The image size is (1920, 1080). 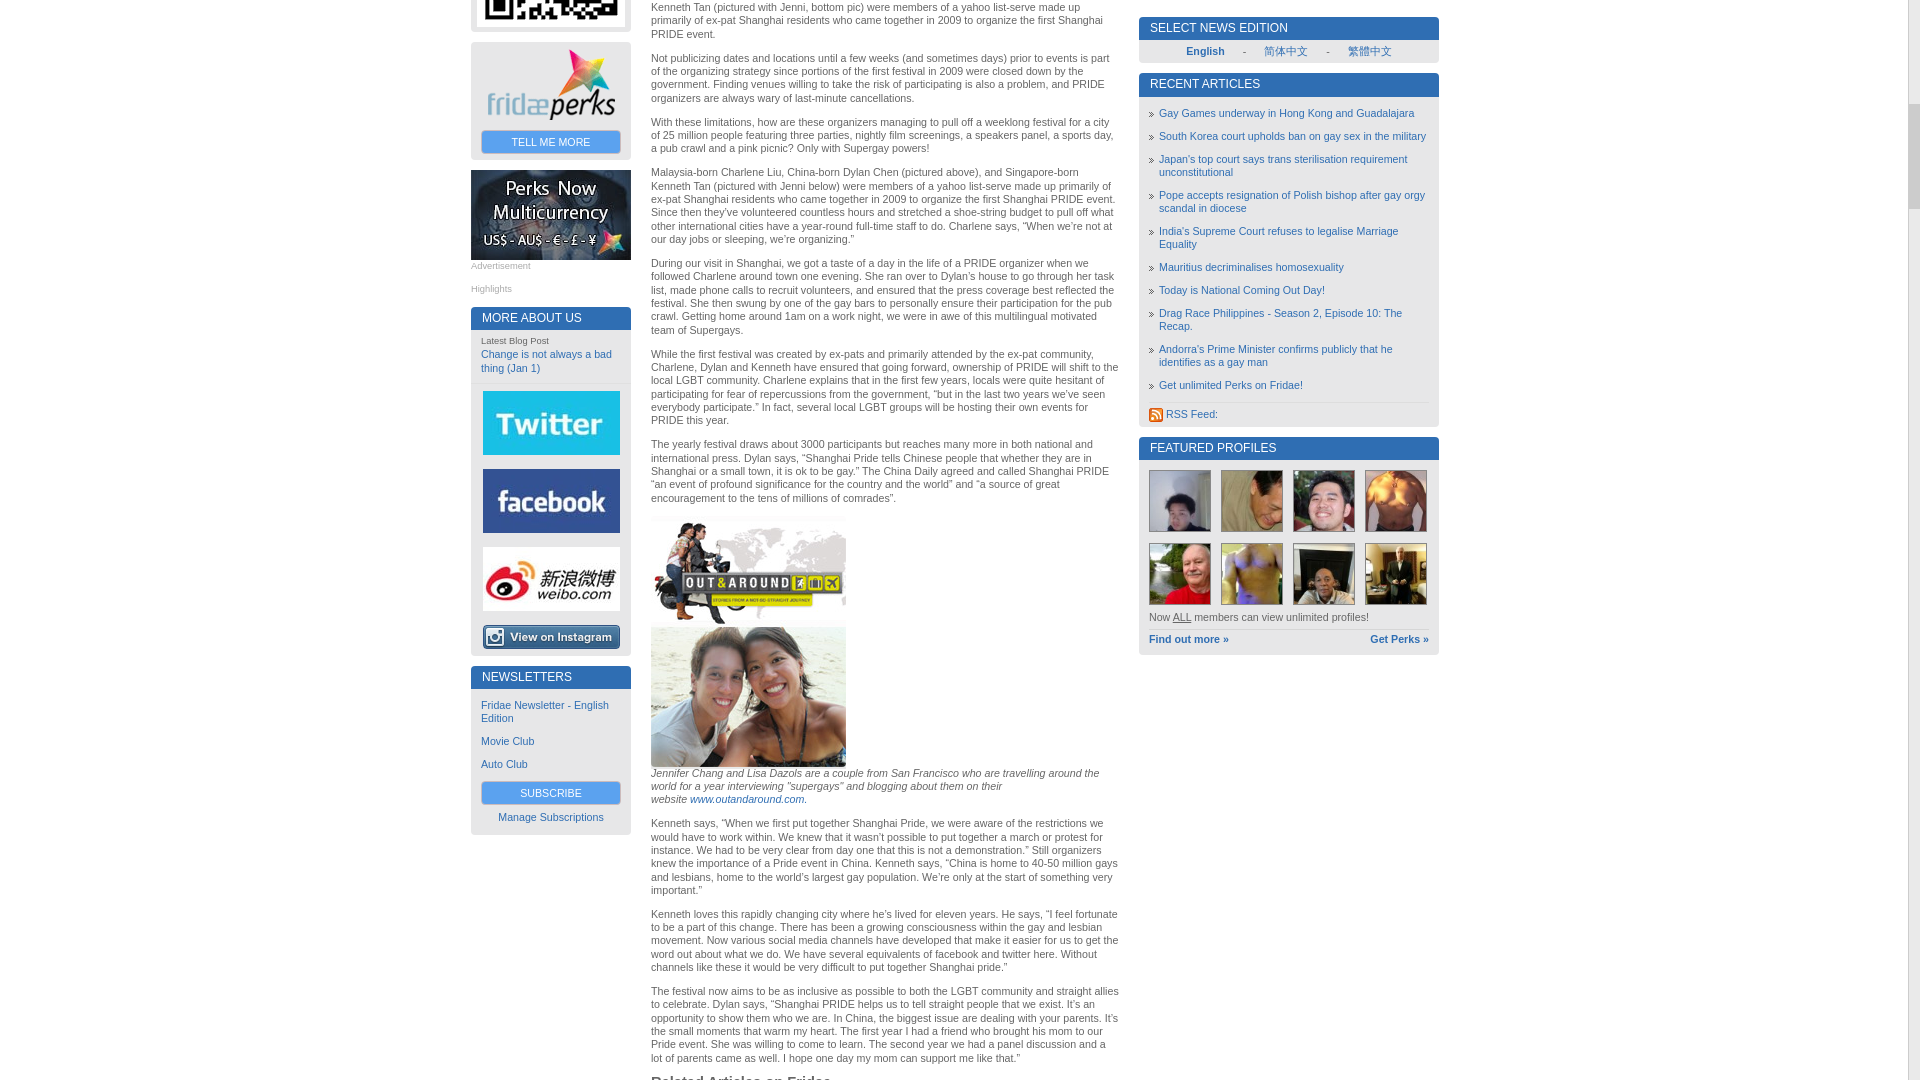 What do you see at coordinates (550, 142) in the screenshot?
I see `TELL ME MORE` at bounding box center [550, 142].